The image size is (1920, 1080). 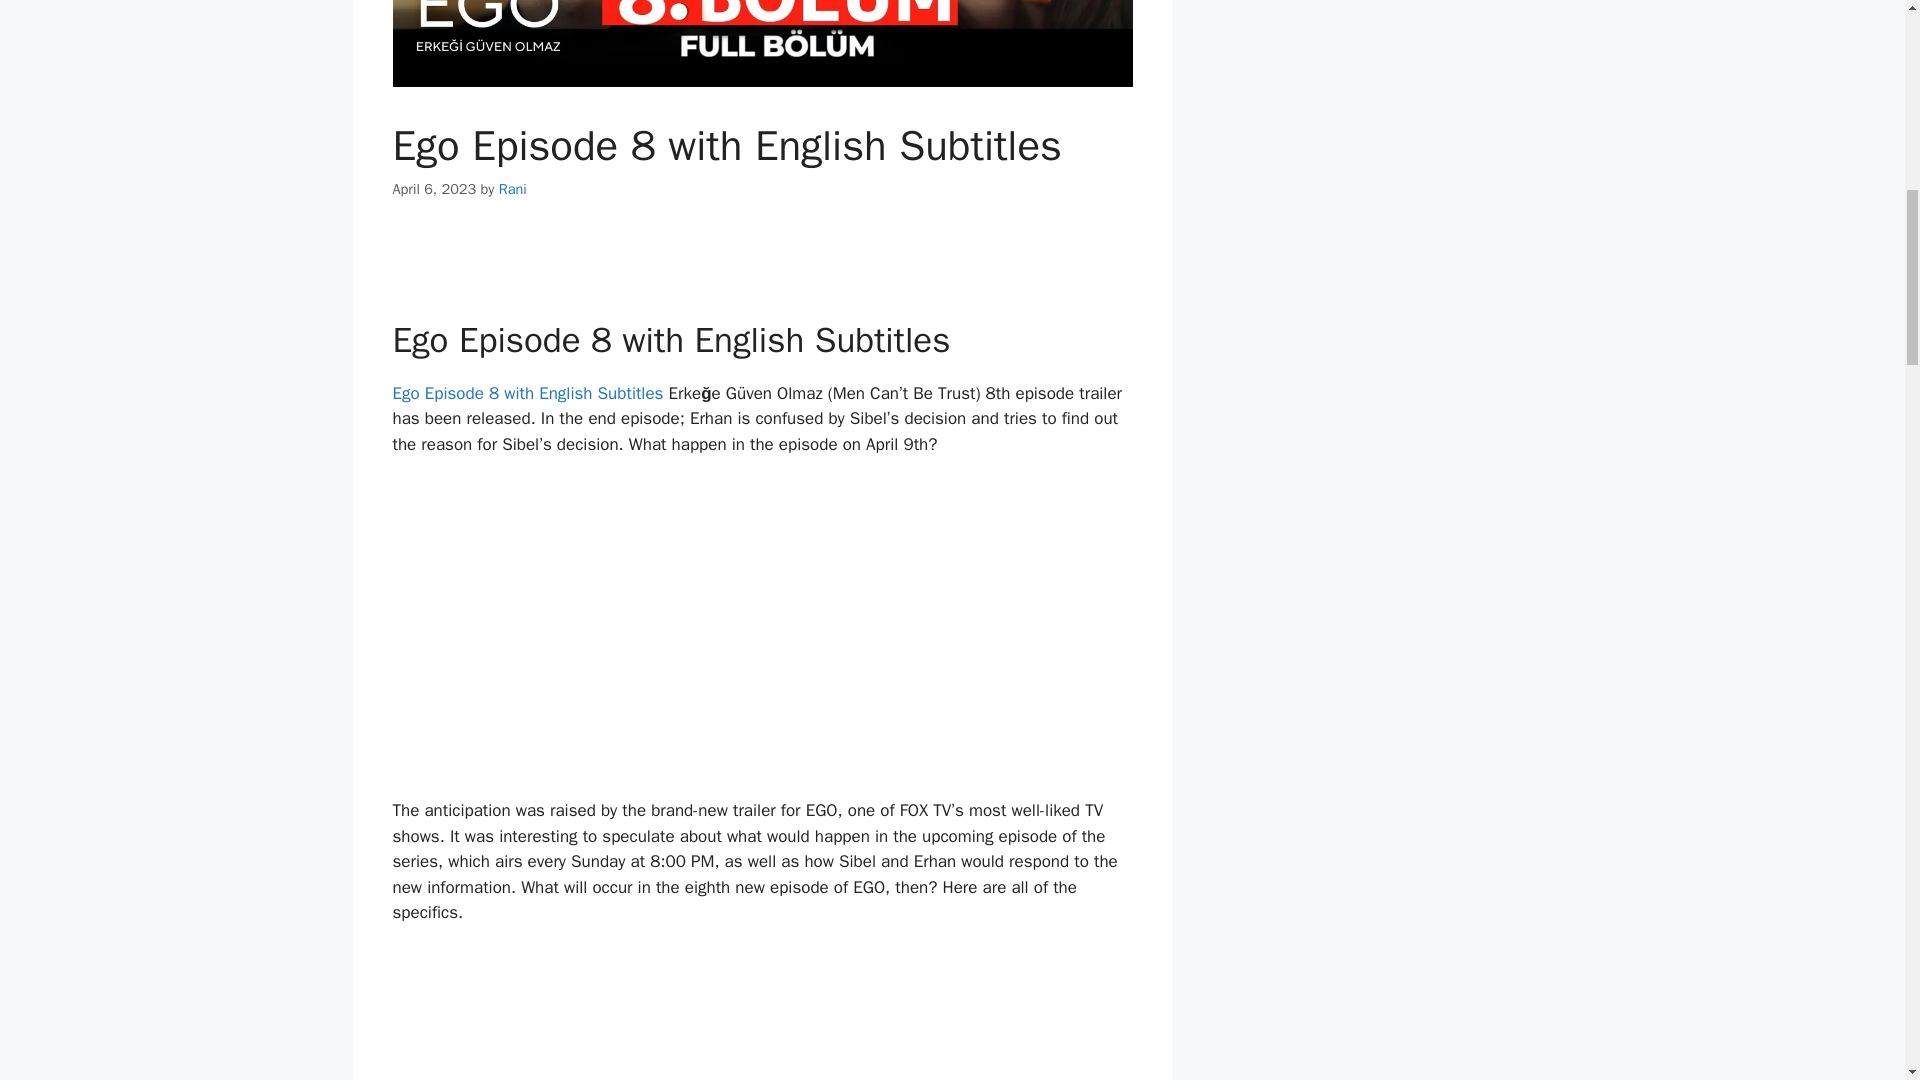 What do you see at coordinates (512, 188) in the screenshot?
I see `View all posts by Rani` at bounding box center [512, 188].